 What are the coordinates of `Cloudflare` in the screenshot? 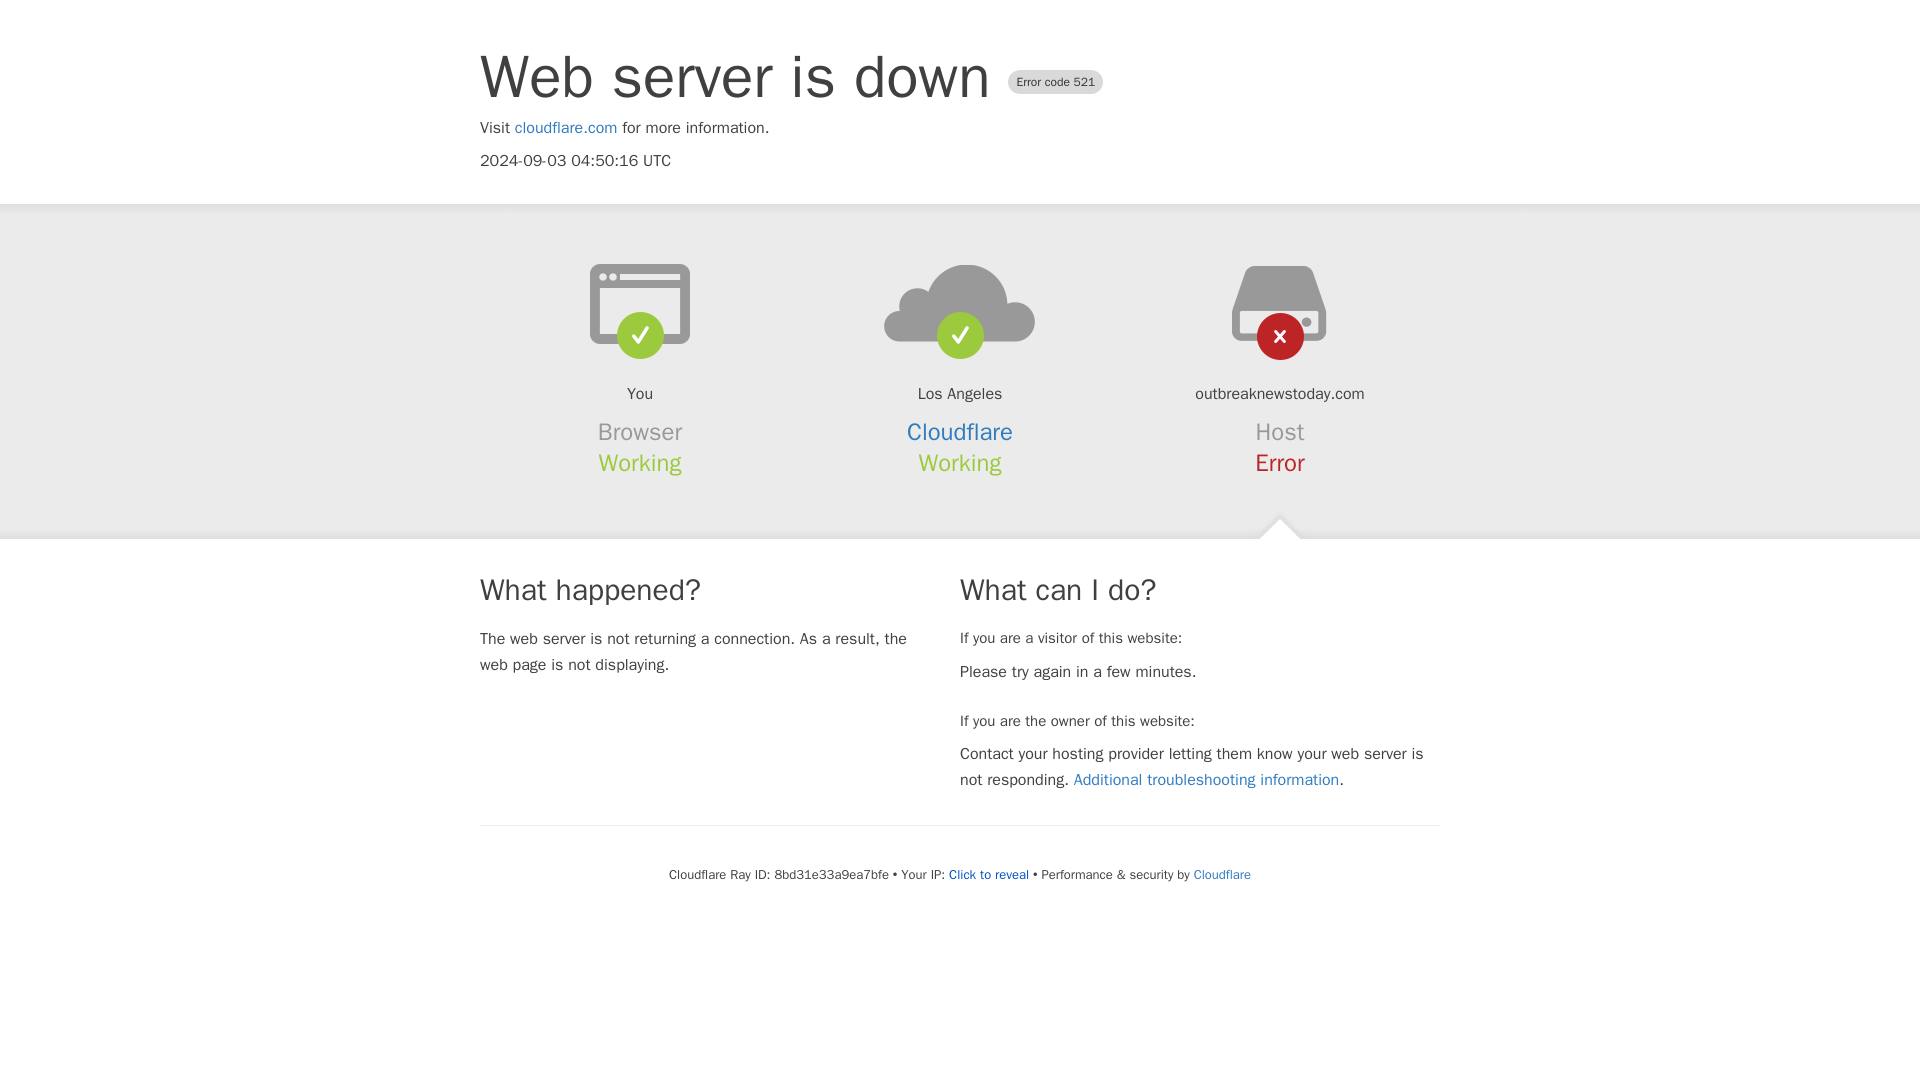 It's located at (1222, 874).